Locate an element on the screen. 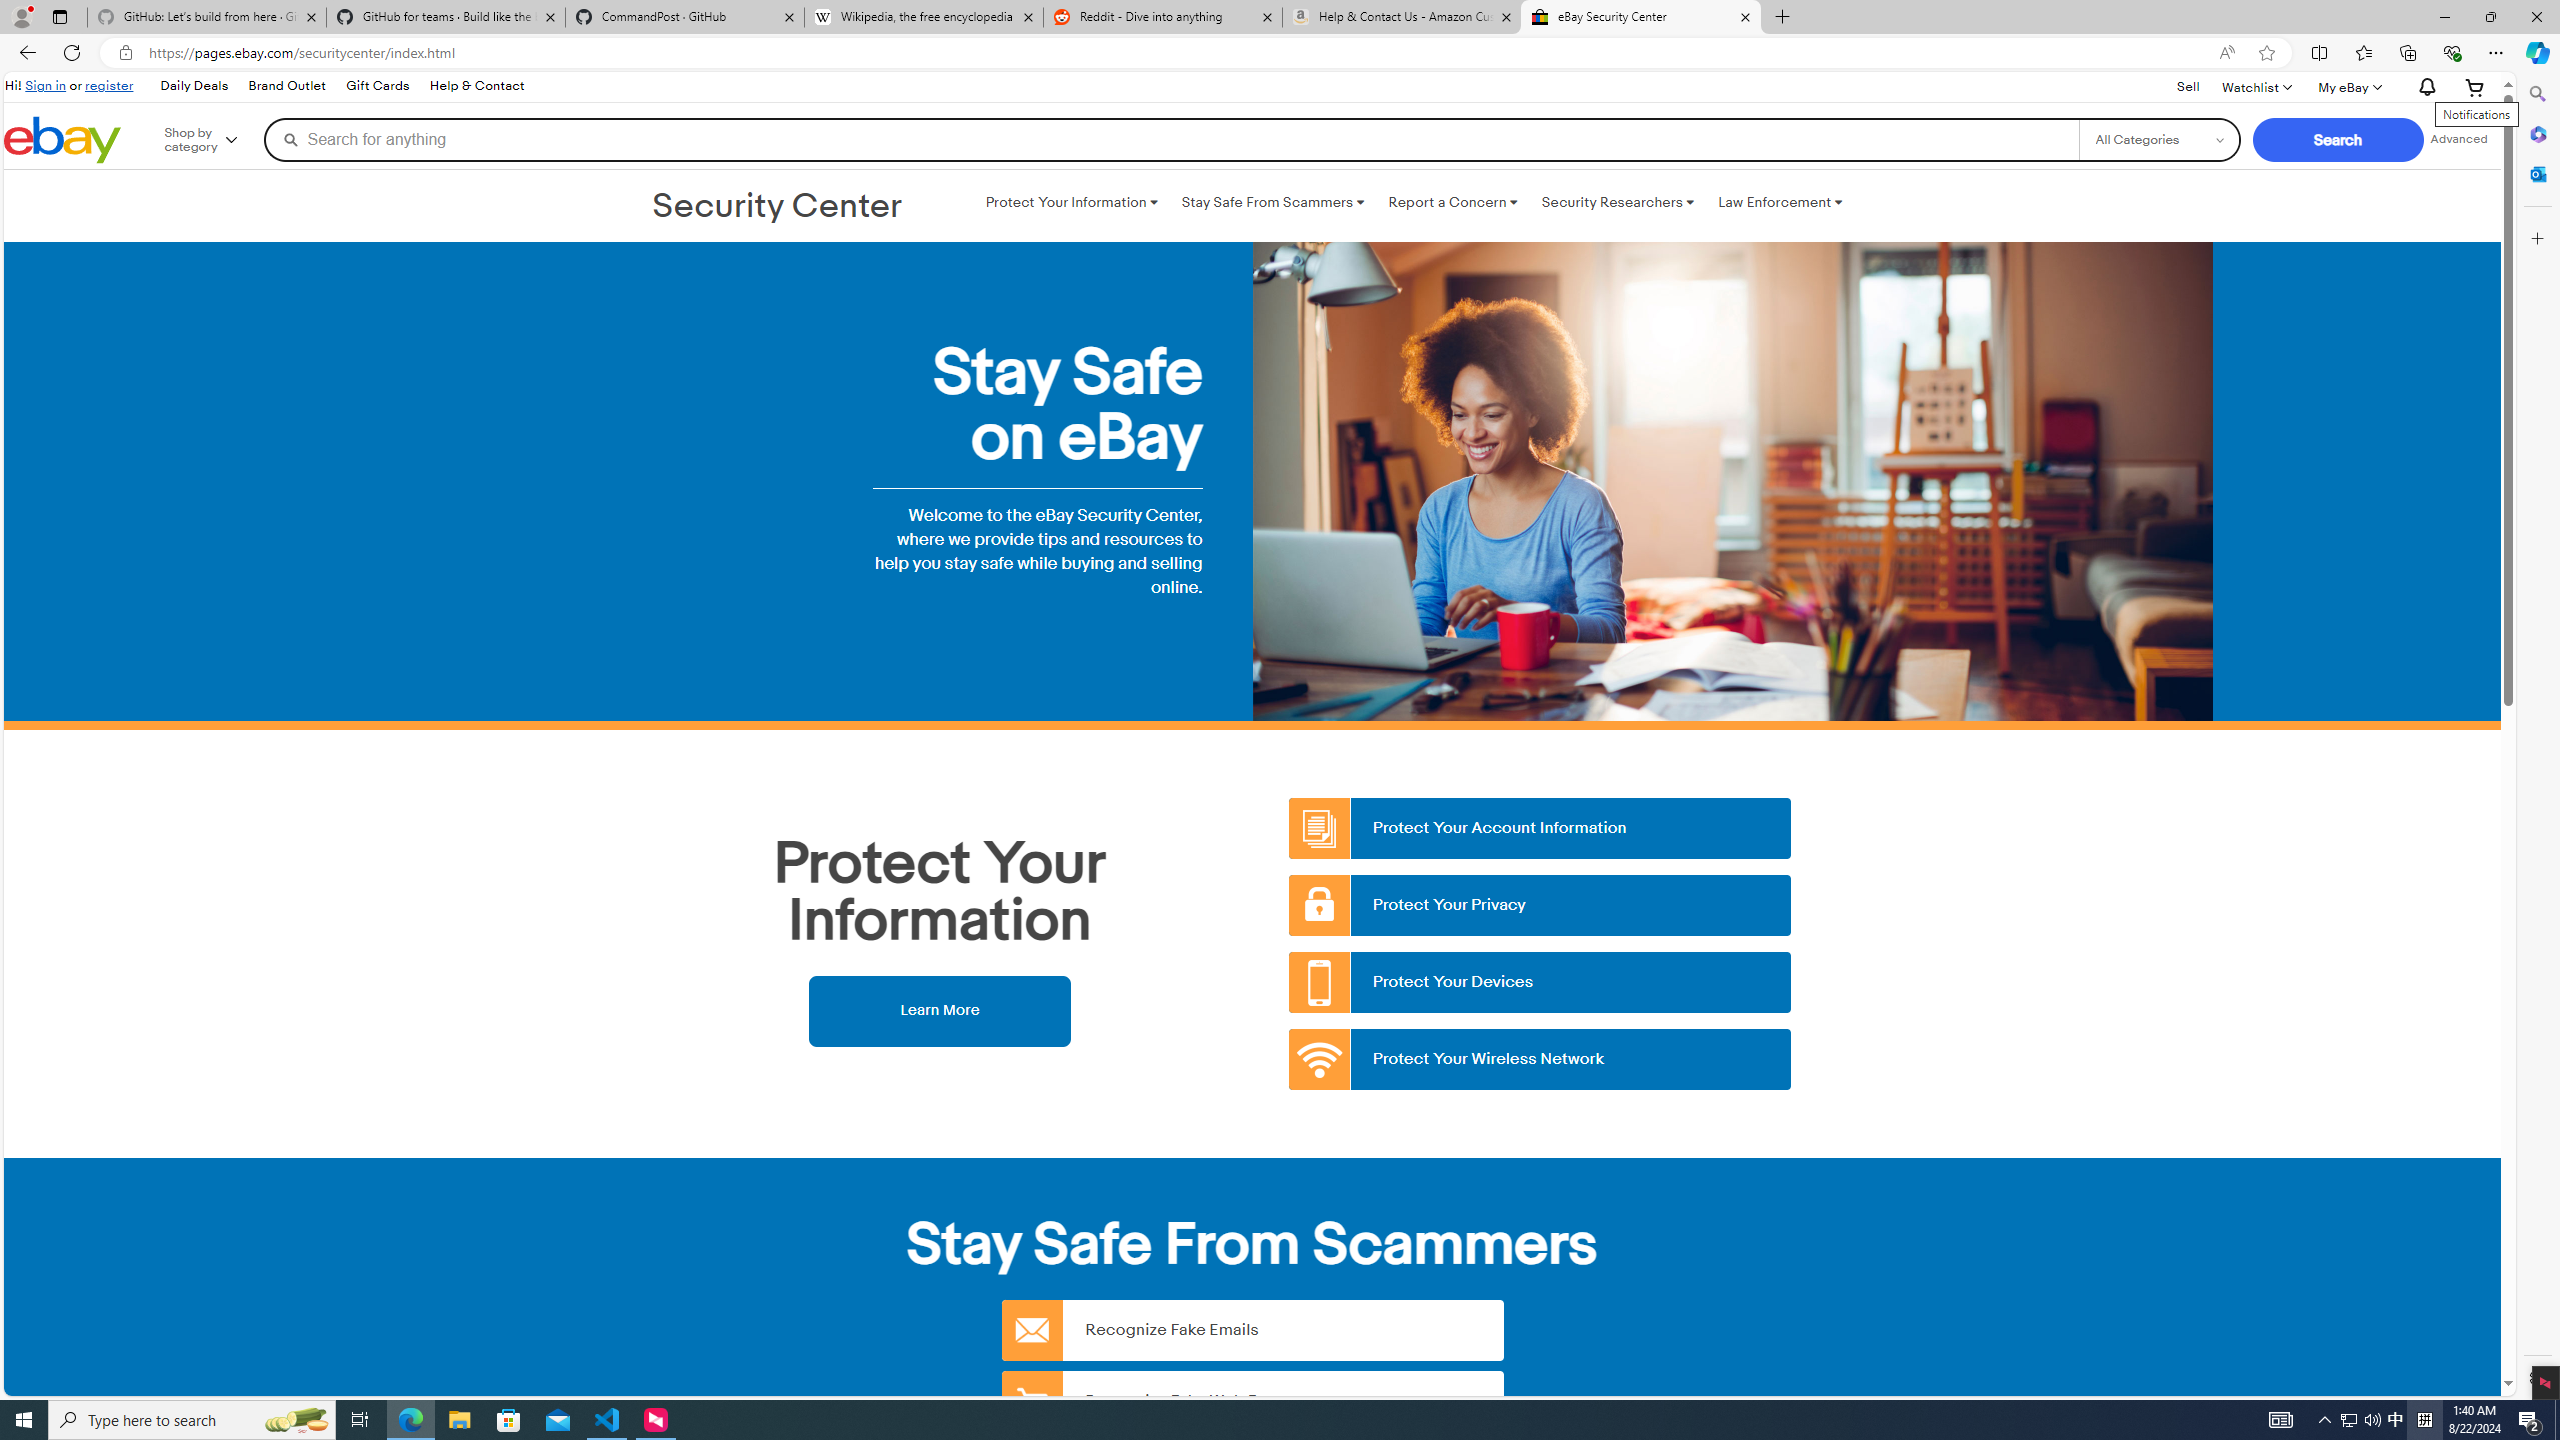 The height and width of the screenshot is (1440, 2560). Protect Your Wireless Network is located at coordinates (1541, 1060).